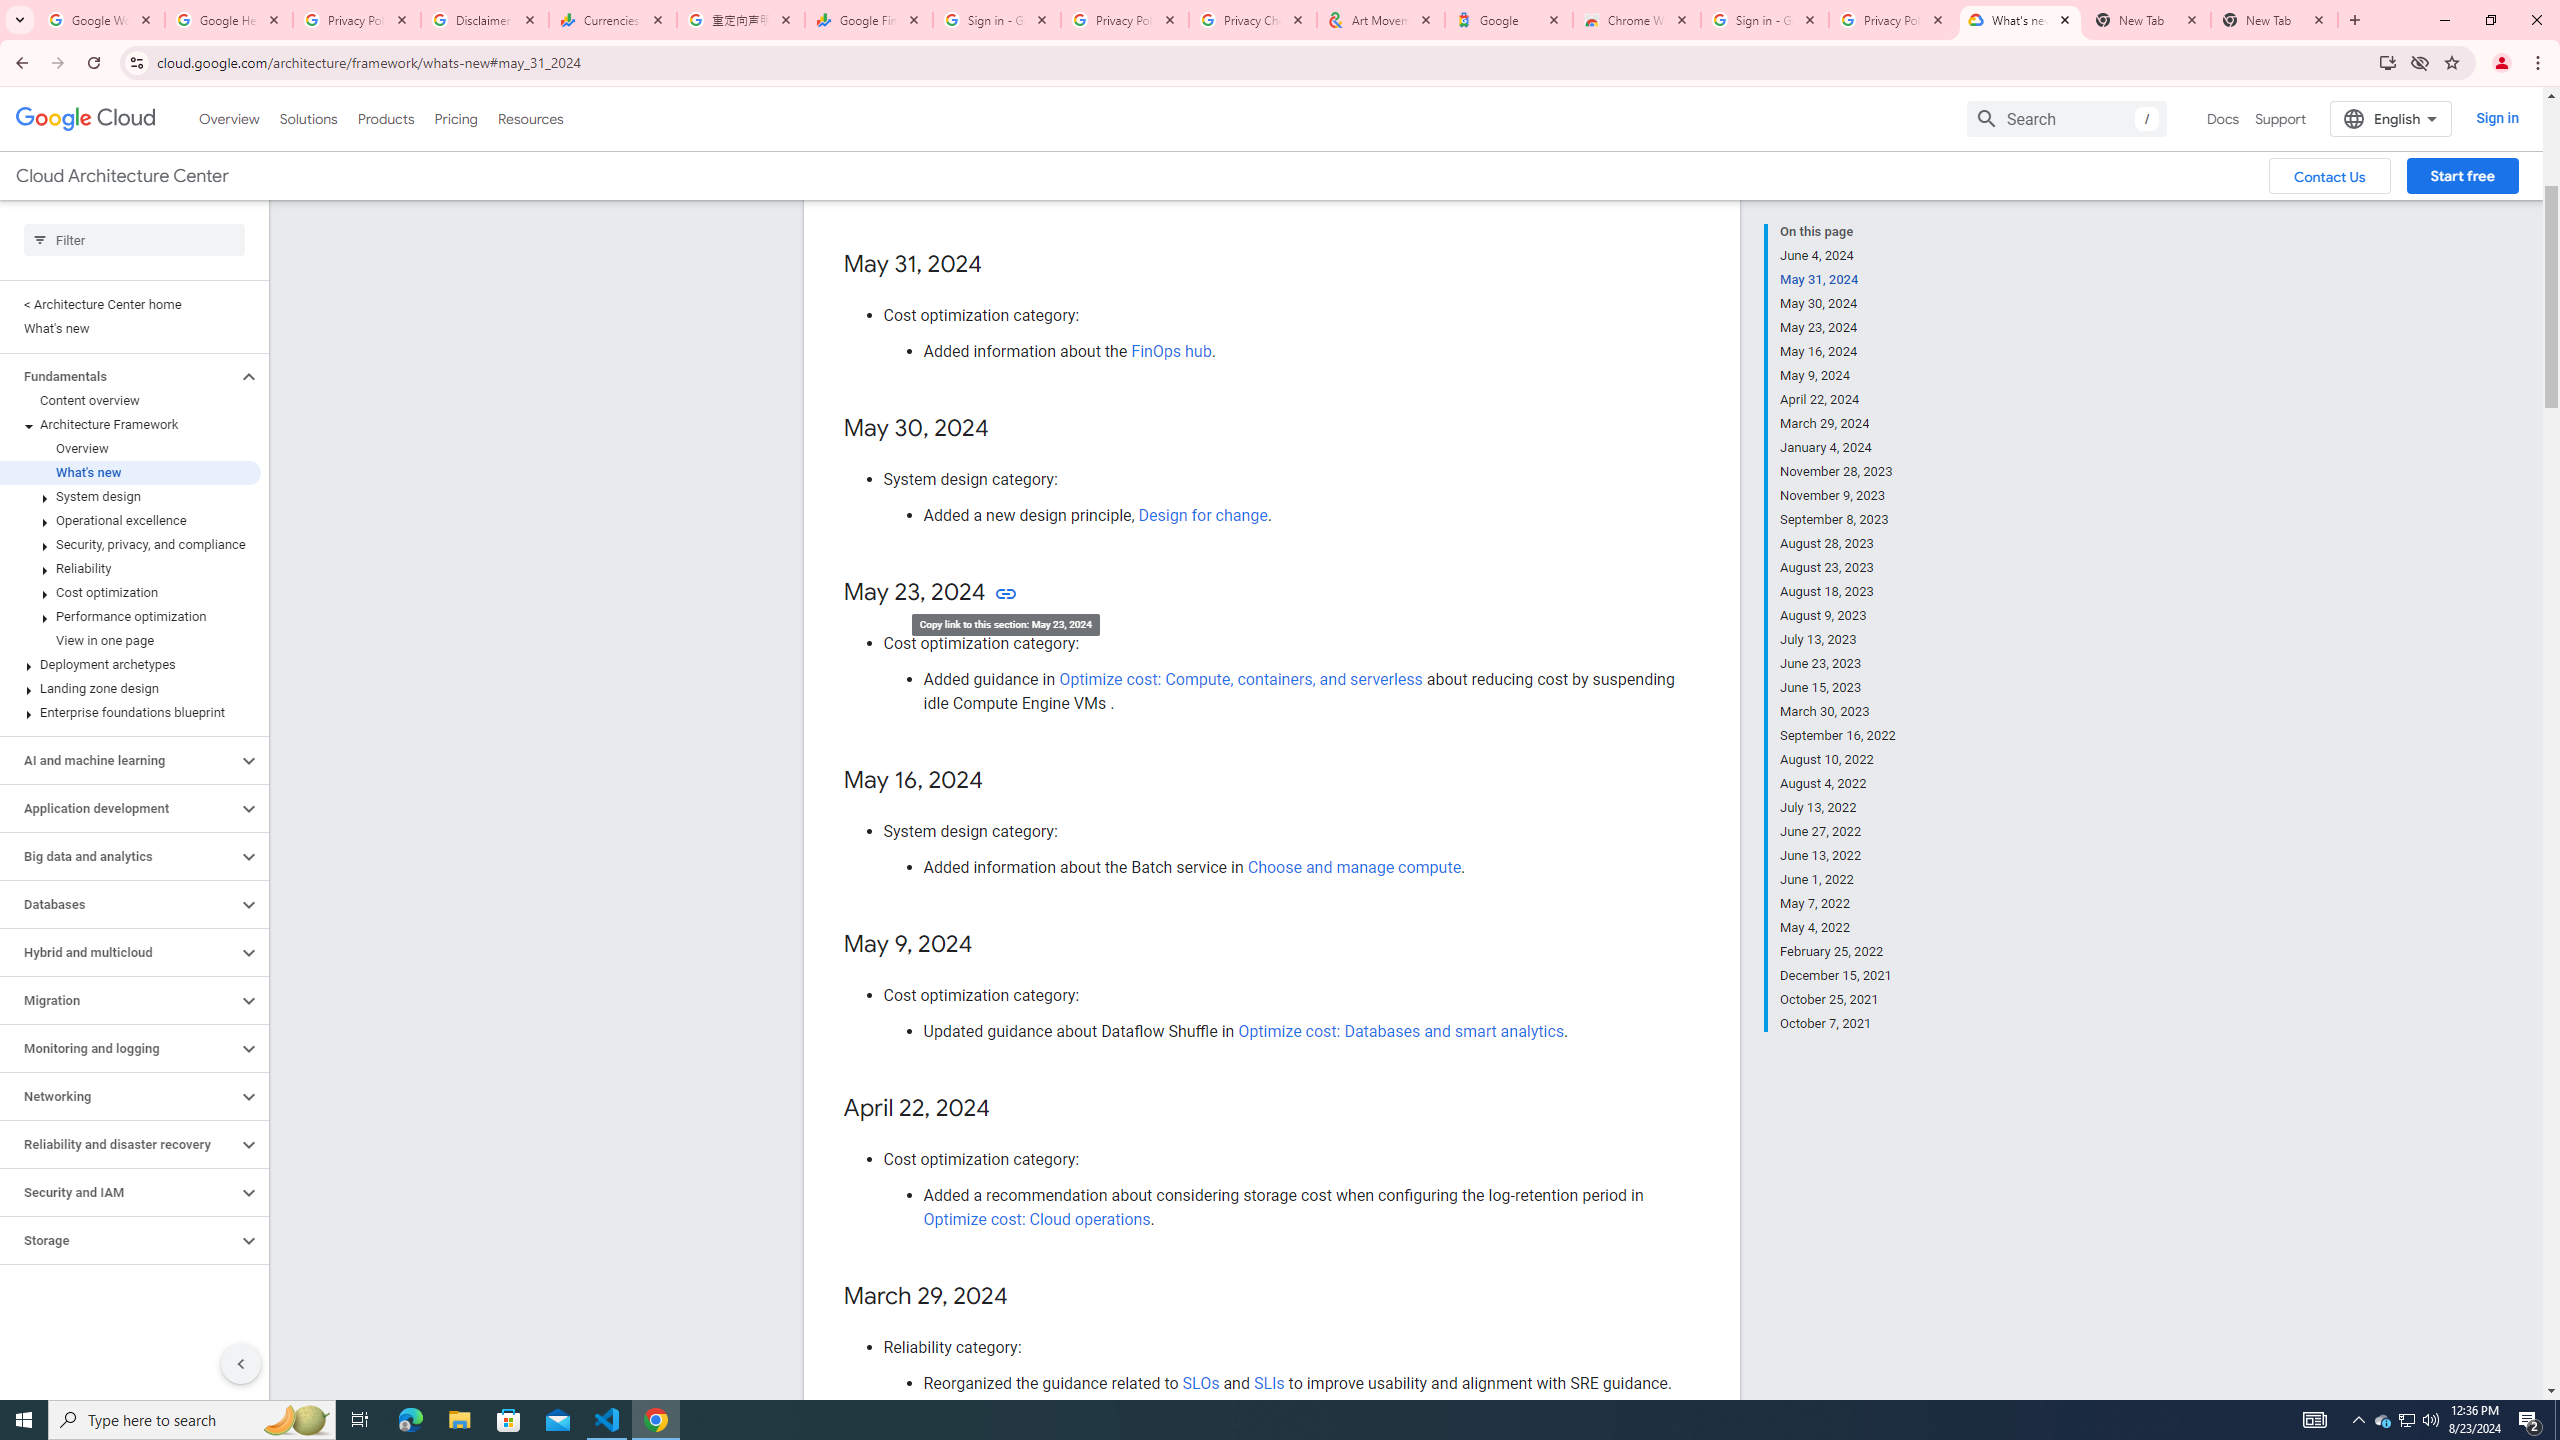 The height and width of the screenshot is (1440, 2560). Describe the element at coordinates (2390, 118) in the screenshot. I see `English` at that location.